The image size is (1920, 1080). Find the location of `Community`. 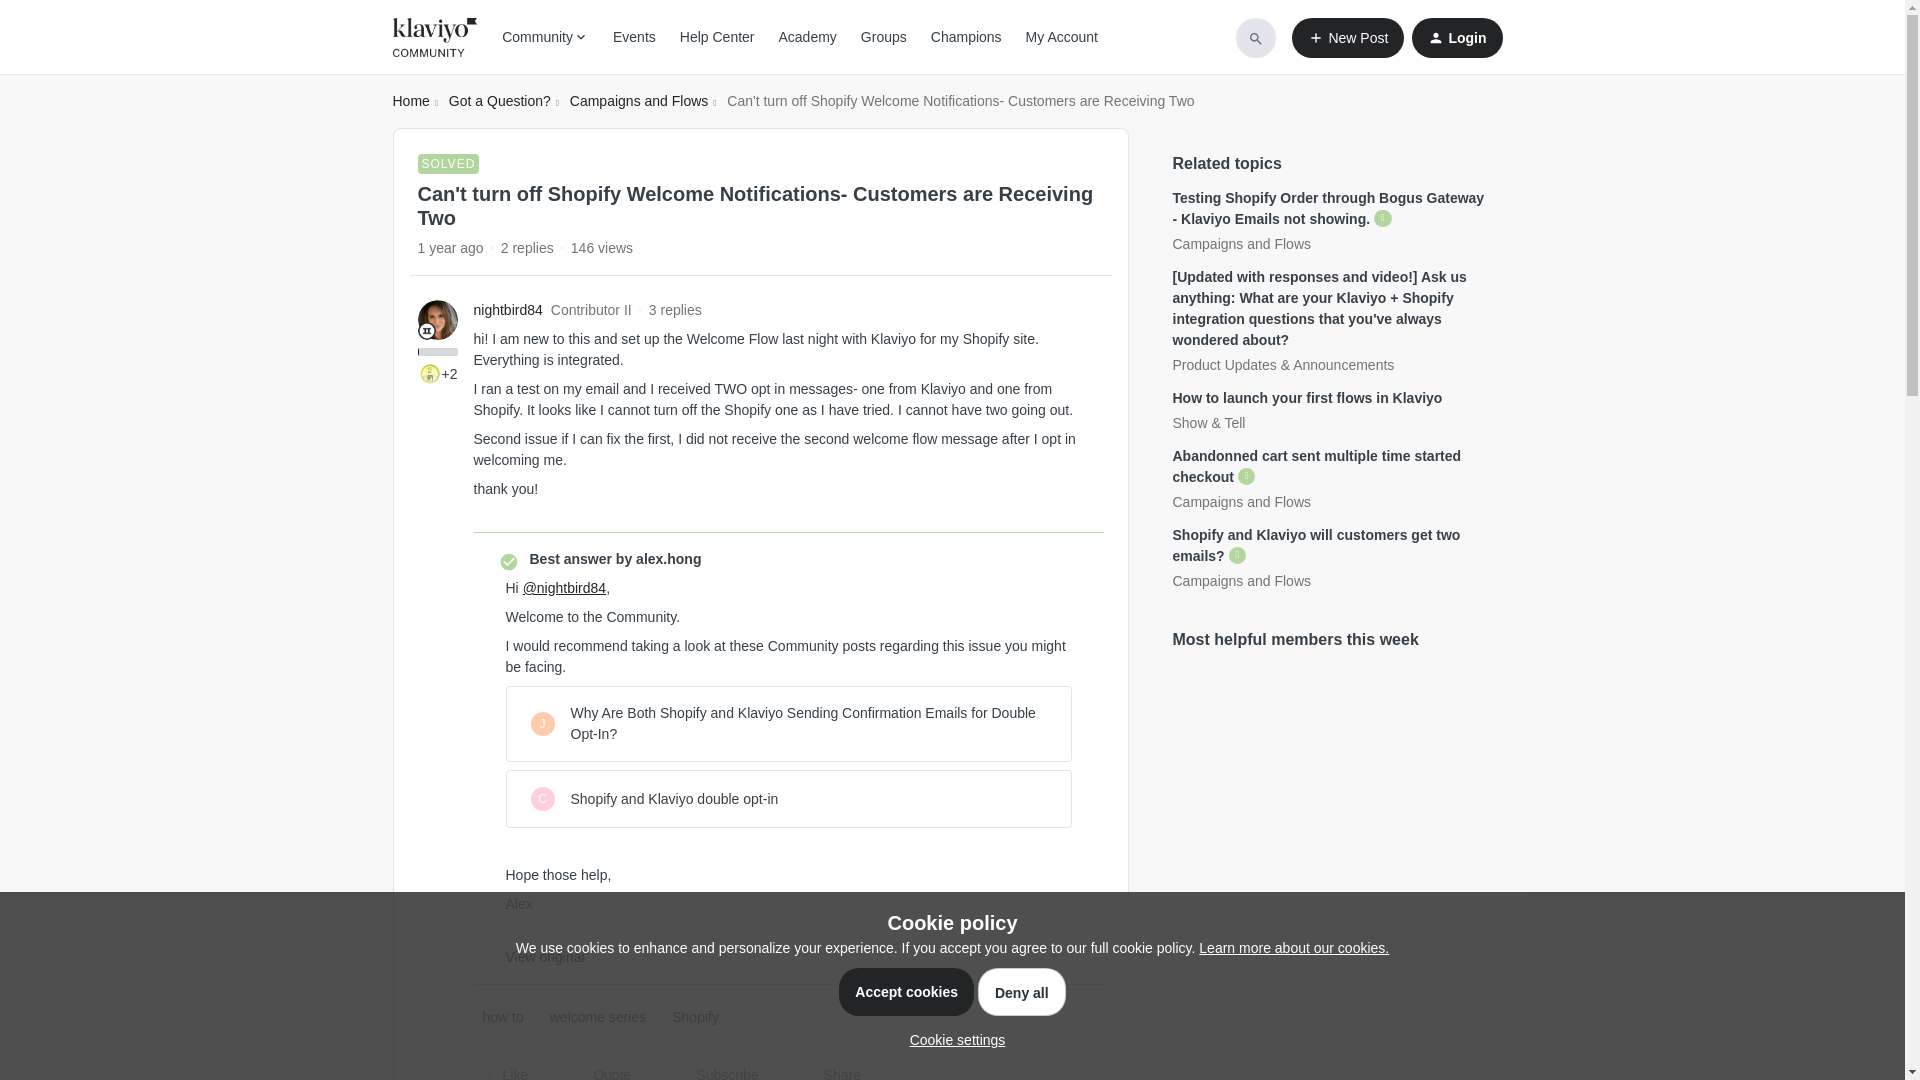

Community is located at coordinates (545, 37).